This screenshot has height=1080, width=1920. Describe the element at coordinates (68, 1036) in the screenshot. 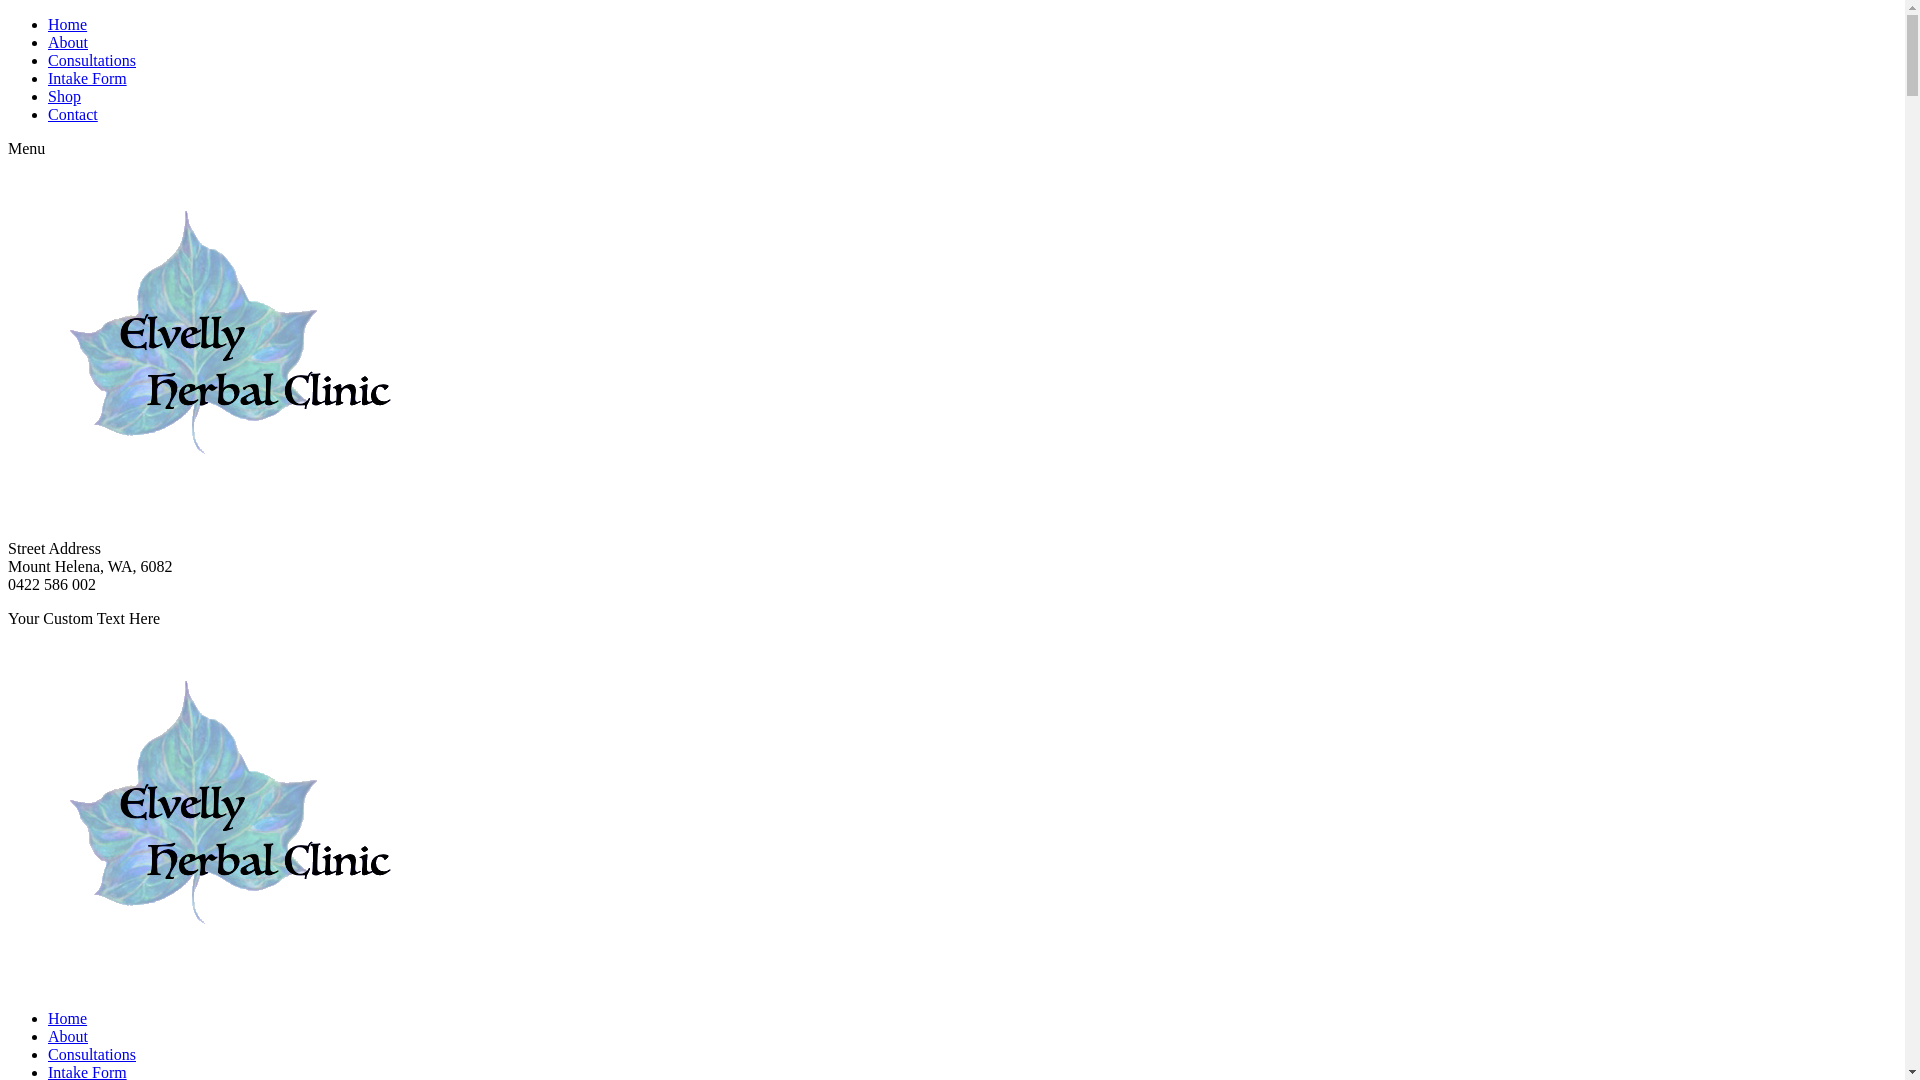

I see `About` at that location.